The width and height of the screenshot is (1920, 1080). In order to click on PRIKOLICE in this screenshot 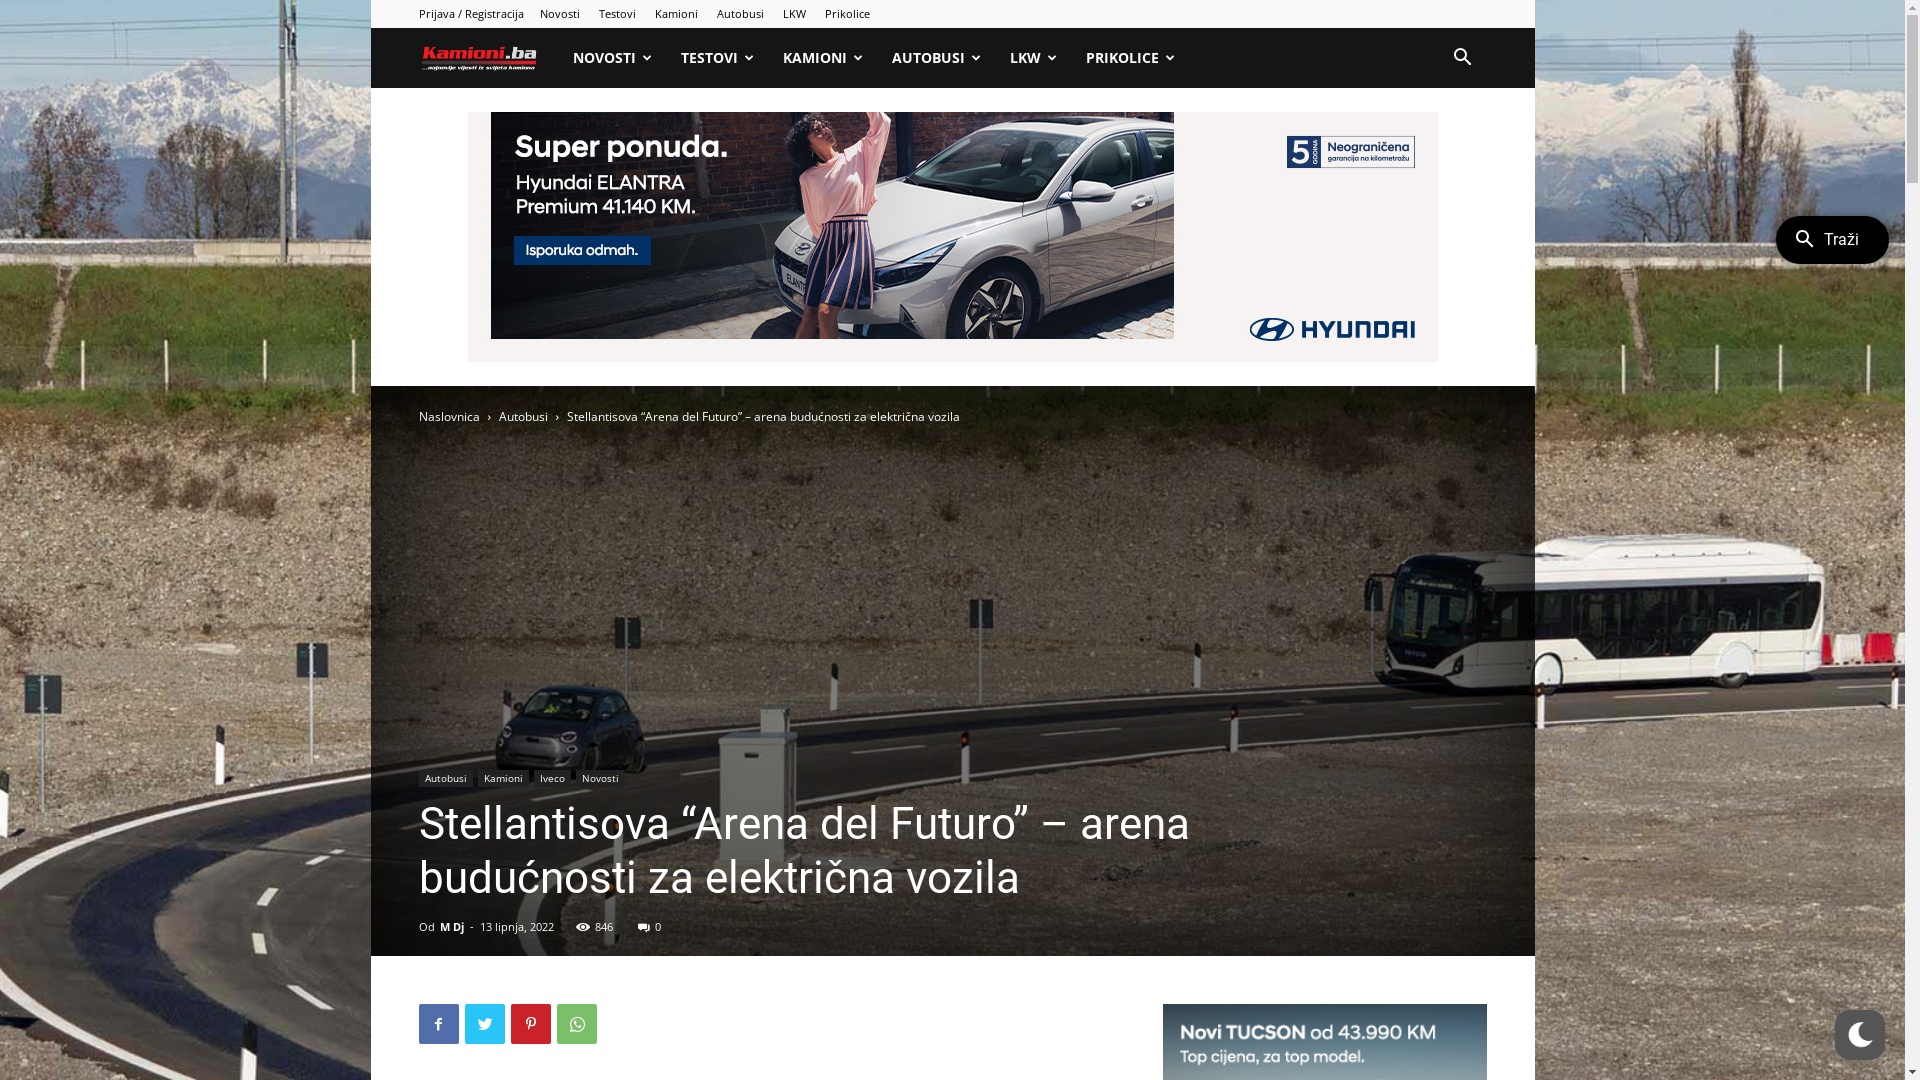, I will do `click(1131, 58)`.